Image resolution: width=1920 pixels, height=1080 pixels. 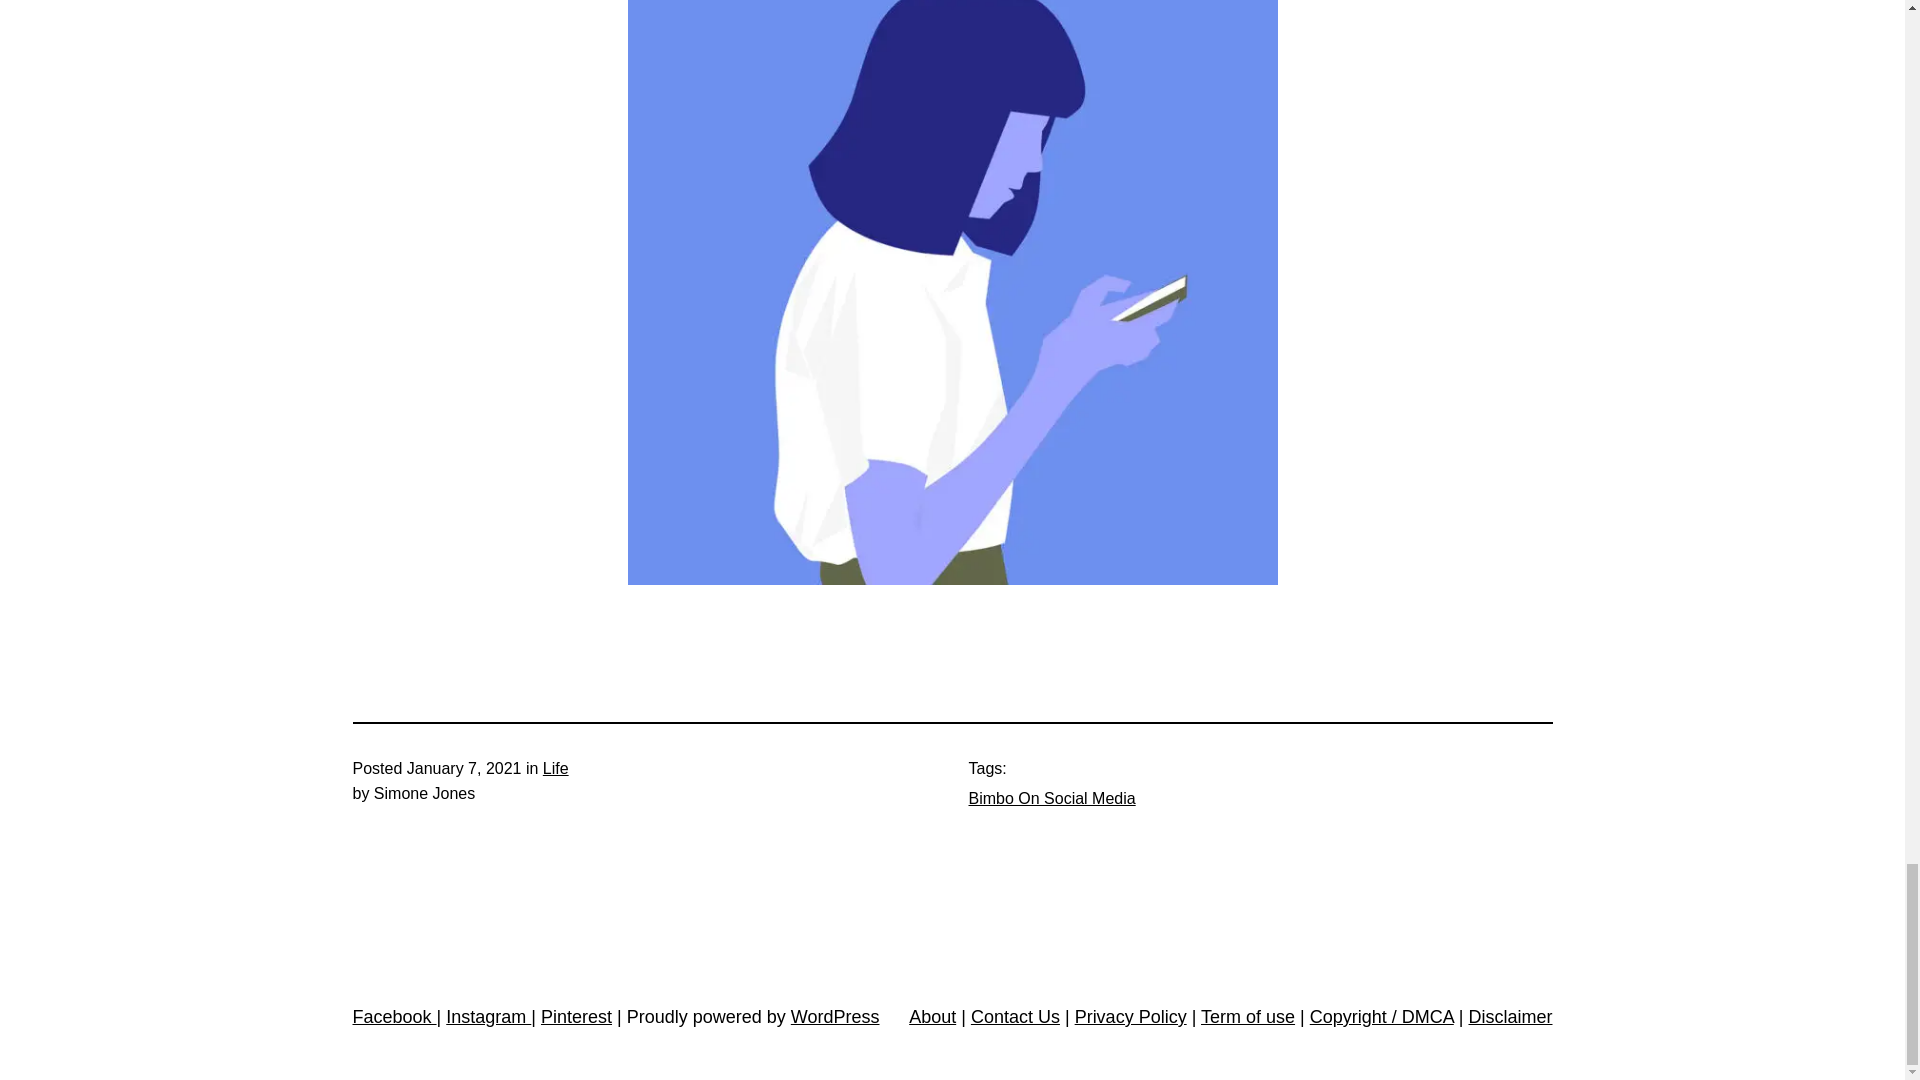 What do you see at coordinates (1510, 1016) in the screenshot?
I see `Disclaimer` at bounding box center [1510, 1016].